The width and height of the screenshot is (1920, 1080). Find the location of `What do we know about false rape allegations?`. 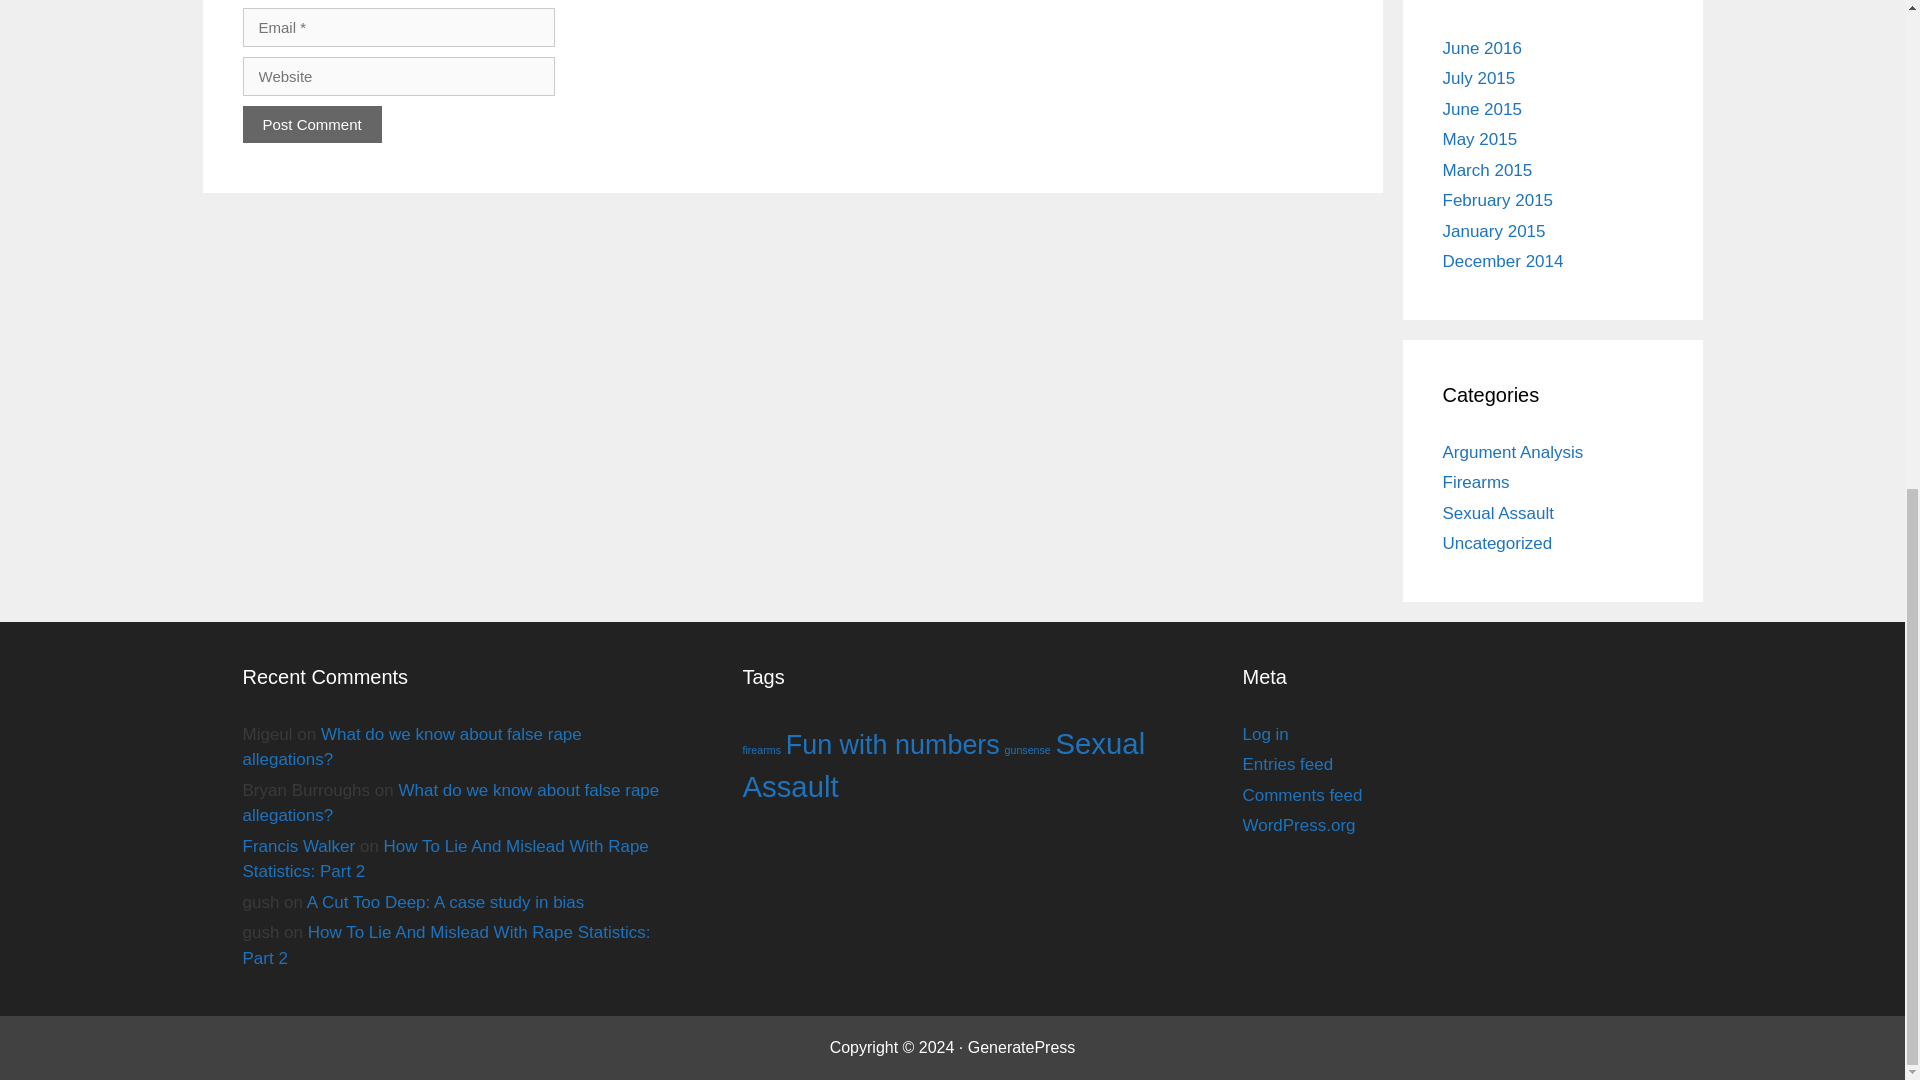

What do we know about false rape allegations? is located at coordinates (450, 803).